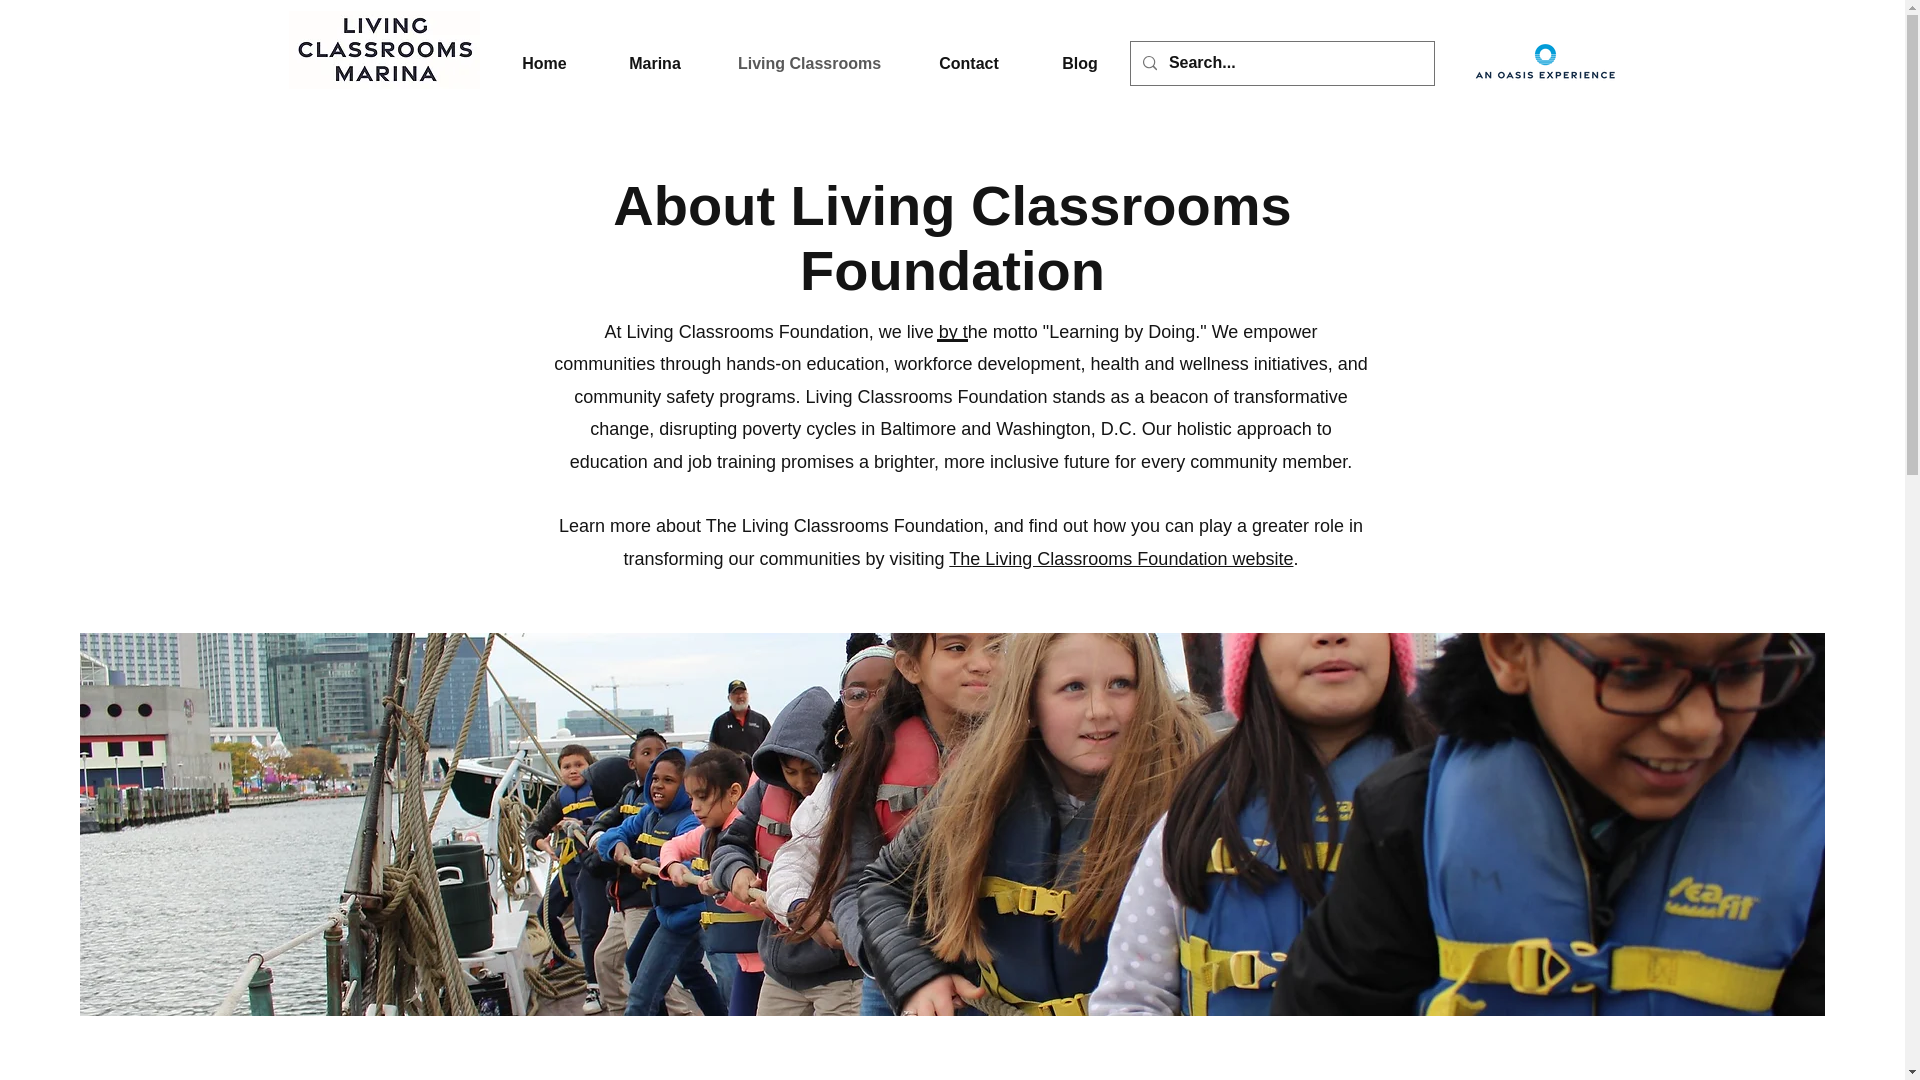  What do you see at coordinates (654, 62) in the screenshot?
I see `Marina` at bounding box center [654, 62].